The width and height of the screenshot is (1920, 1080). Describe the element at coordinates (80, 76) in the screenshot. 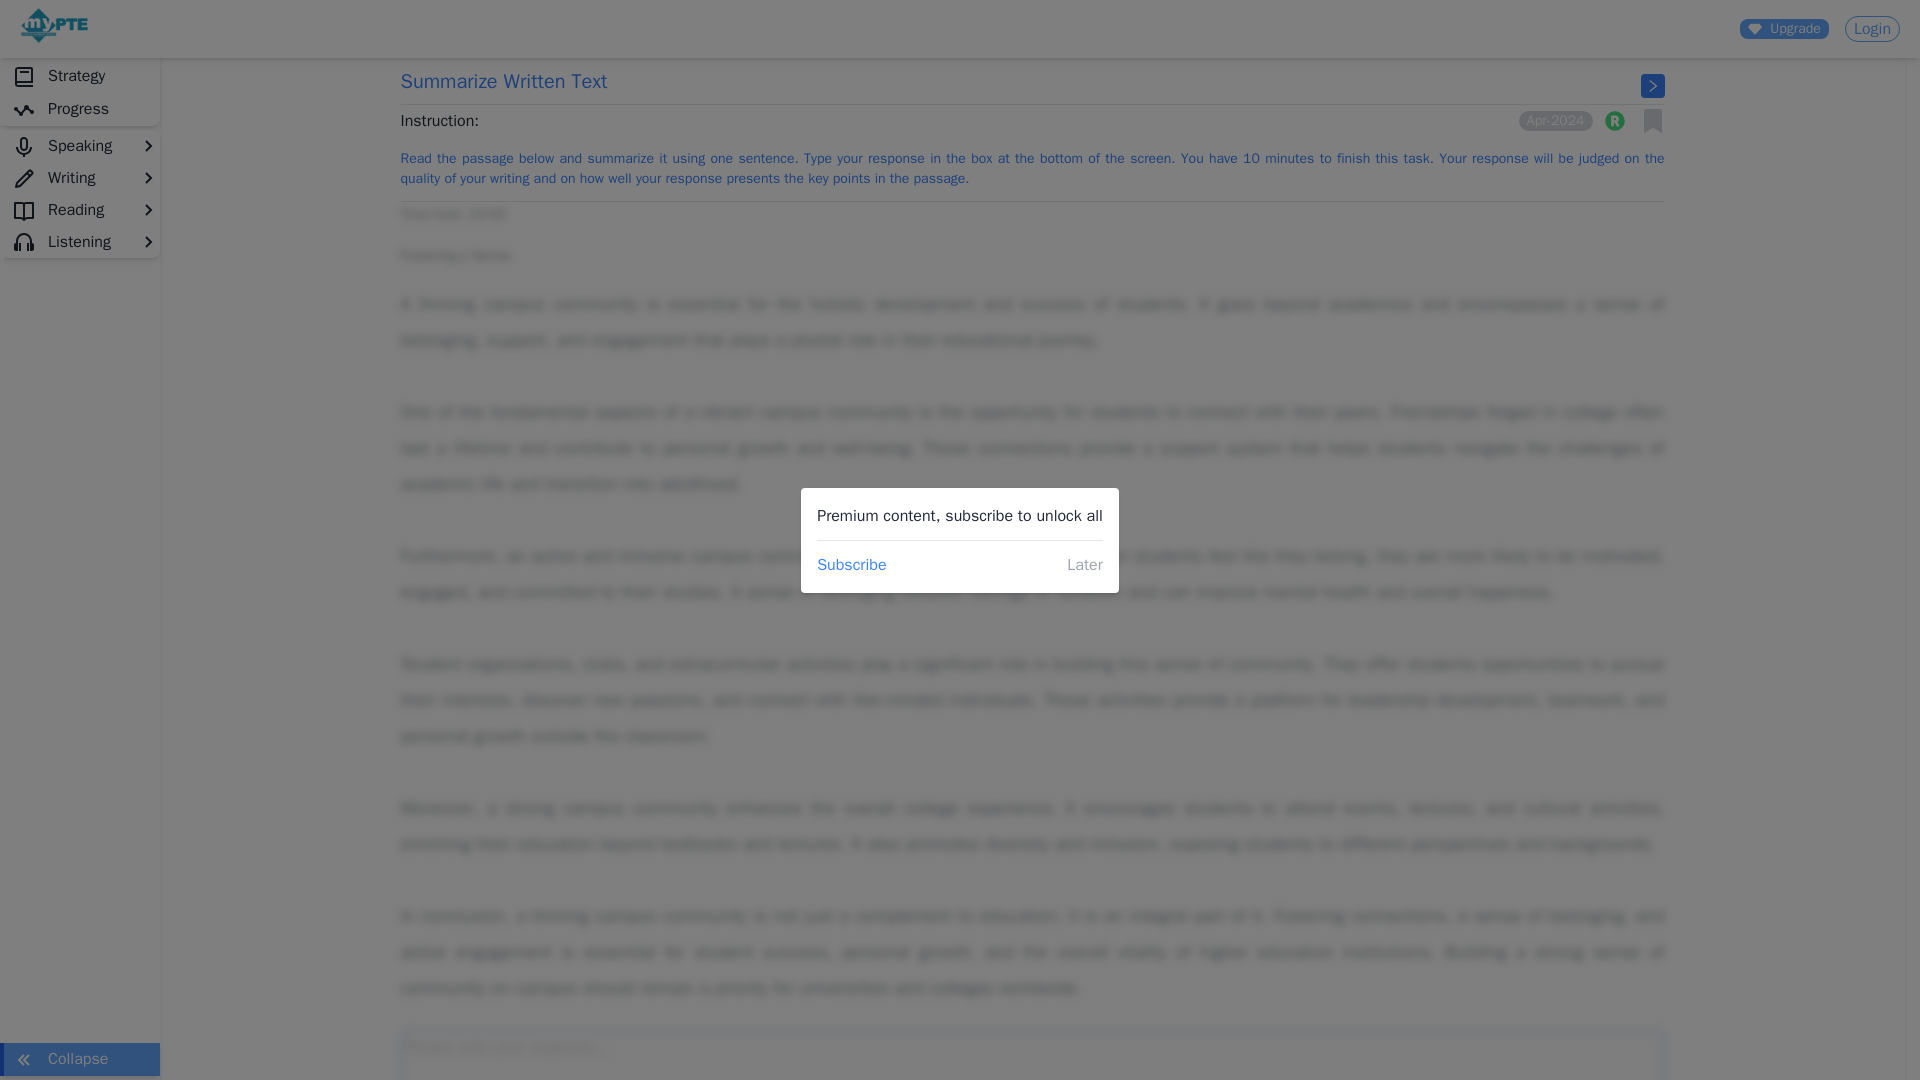

I see `Strategy` at that location.